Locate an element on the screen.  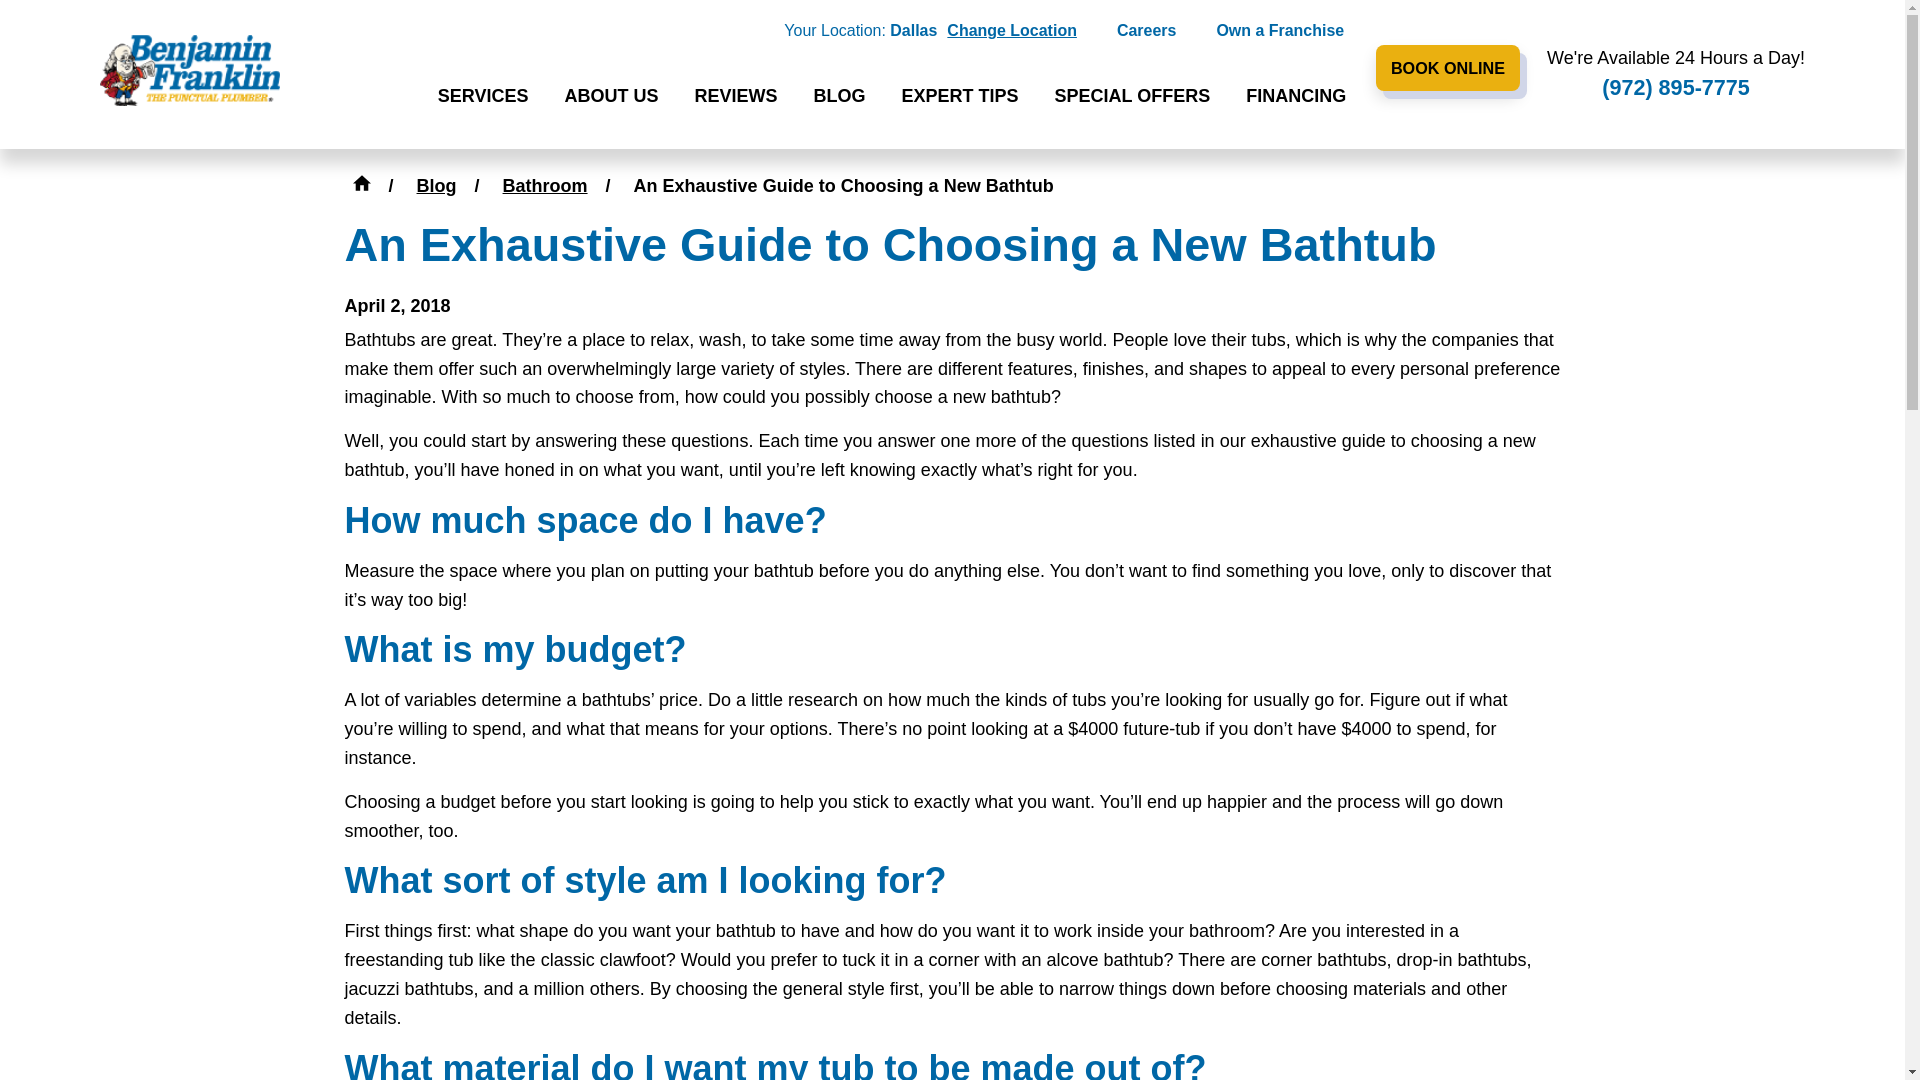
Change Location is located at coordinates (1012, 32).